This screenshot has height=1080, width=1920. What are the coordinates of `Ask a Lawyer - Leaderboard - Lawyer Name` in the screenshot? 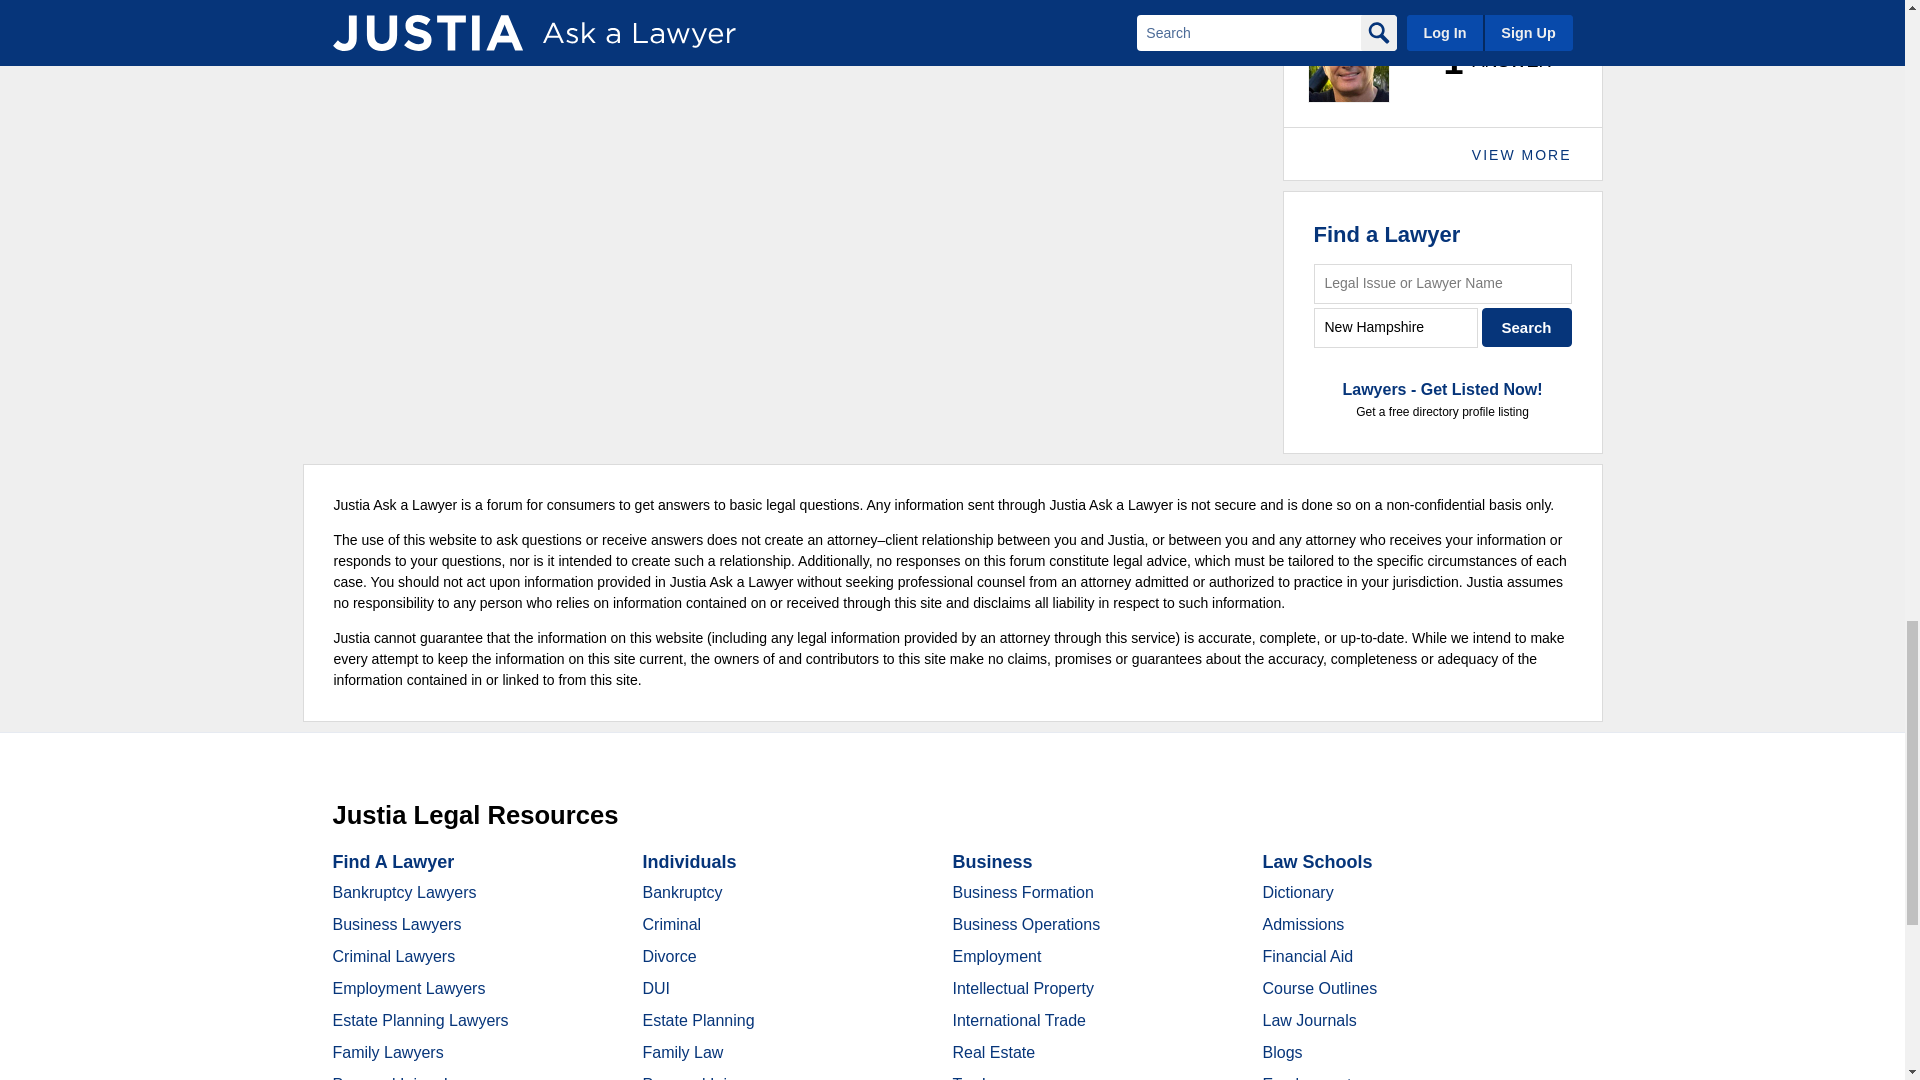 It's located at (1412, 7).